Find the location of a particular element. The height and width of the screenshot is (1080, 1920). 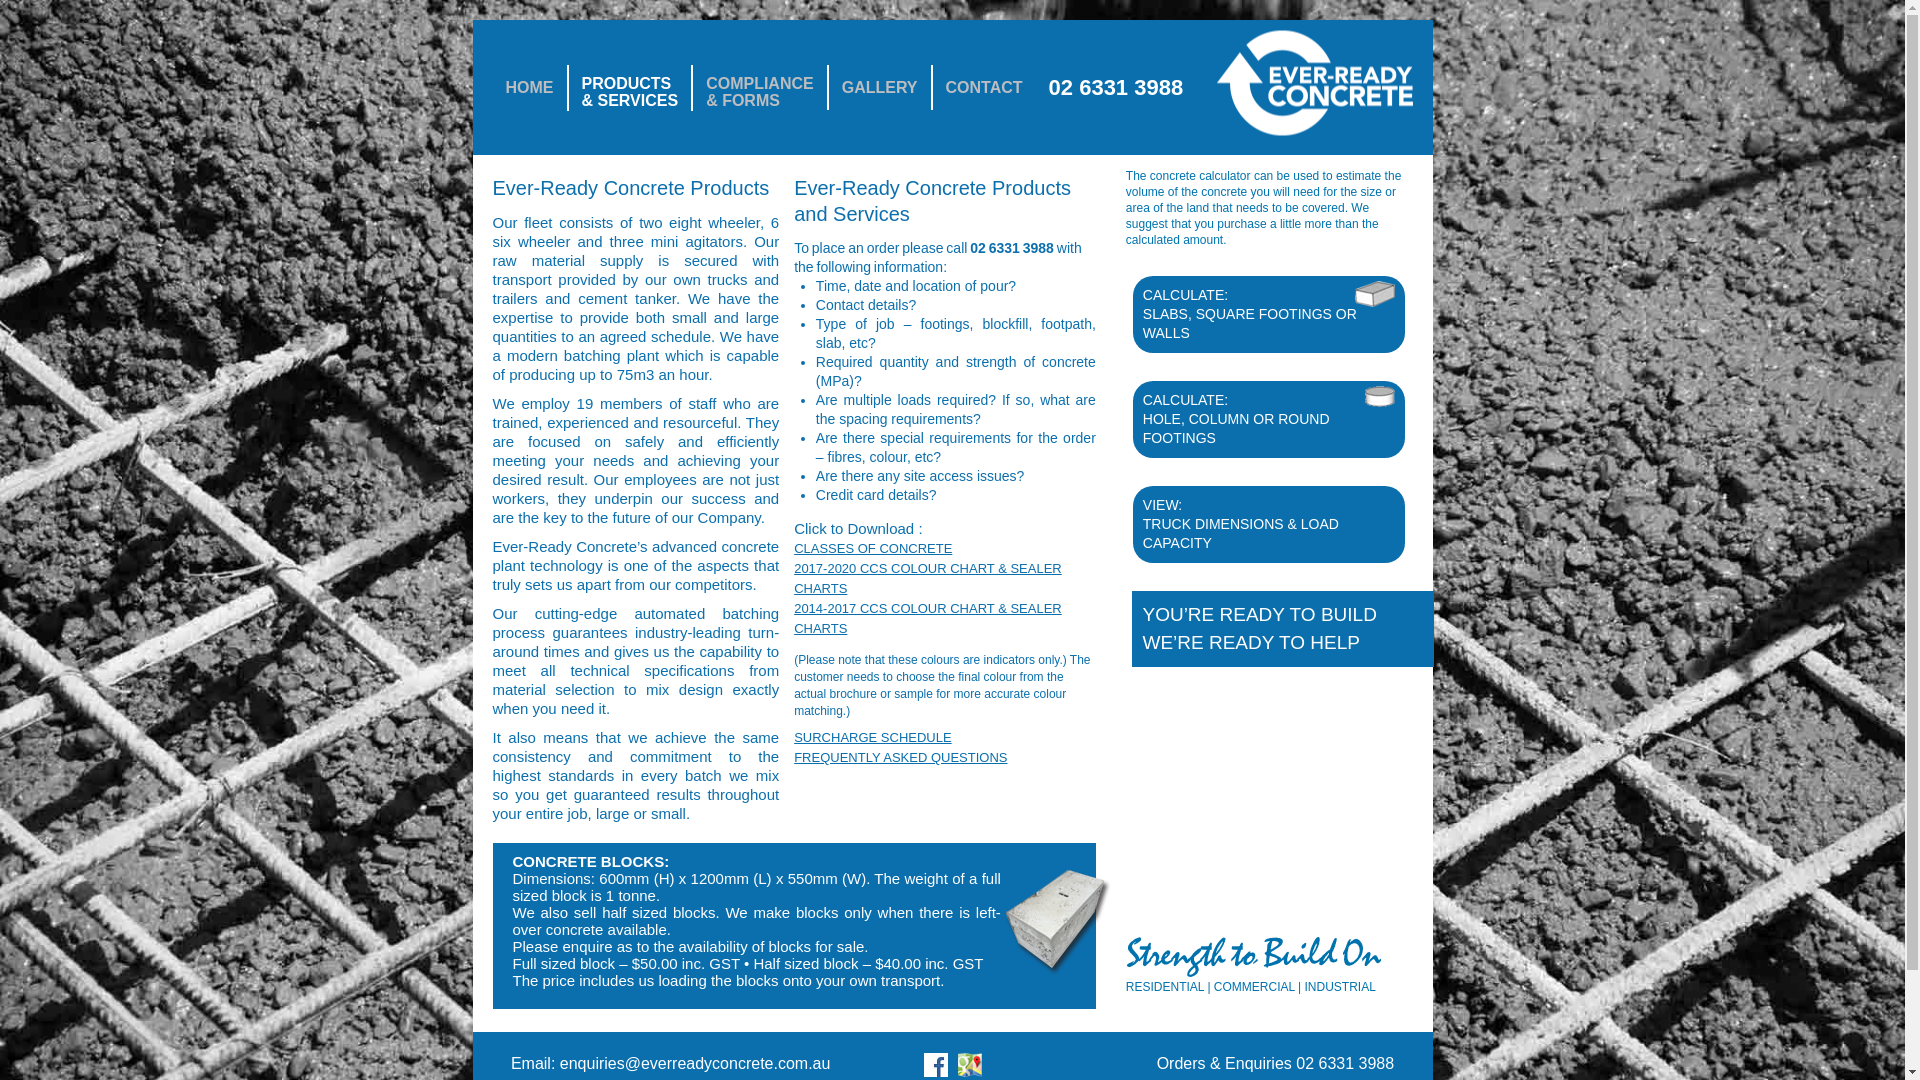

2017-2020 CCS COLOUR CHART & SEALER CHARTS is located at coordinates (928, 578).